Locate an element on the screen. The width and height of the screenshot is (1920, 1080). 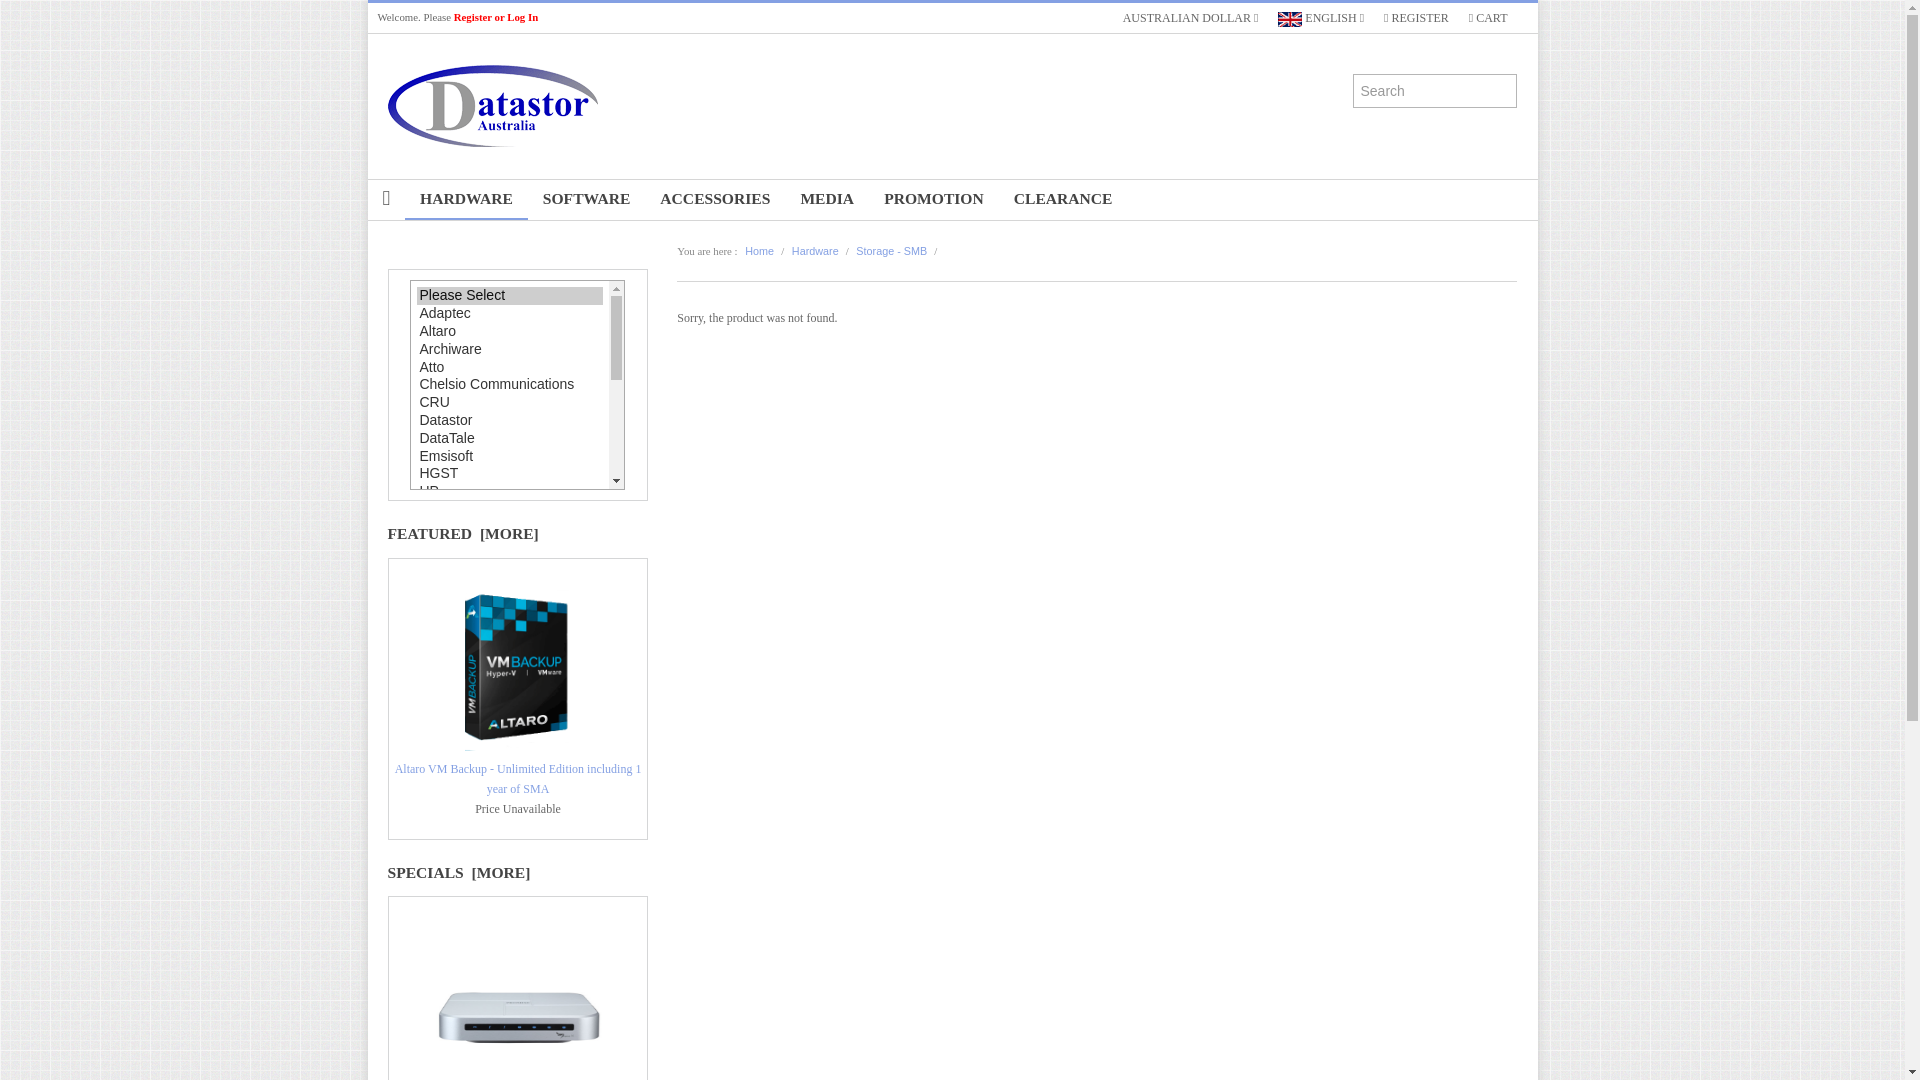
SOFTWARE is located at coordinates (587, 199).